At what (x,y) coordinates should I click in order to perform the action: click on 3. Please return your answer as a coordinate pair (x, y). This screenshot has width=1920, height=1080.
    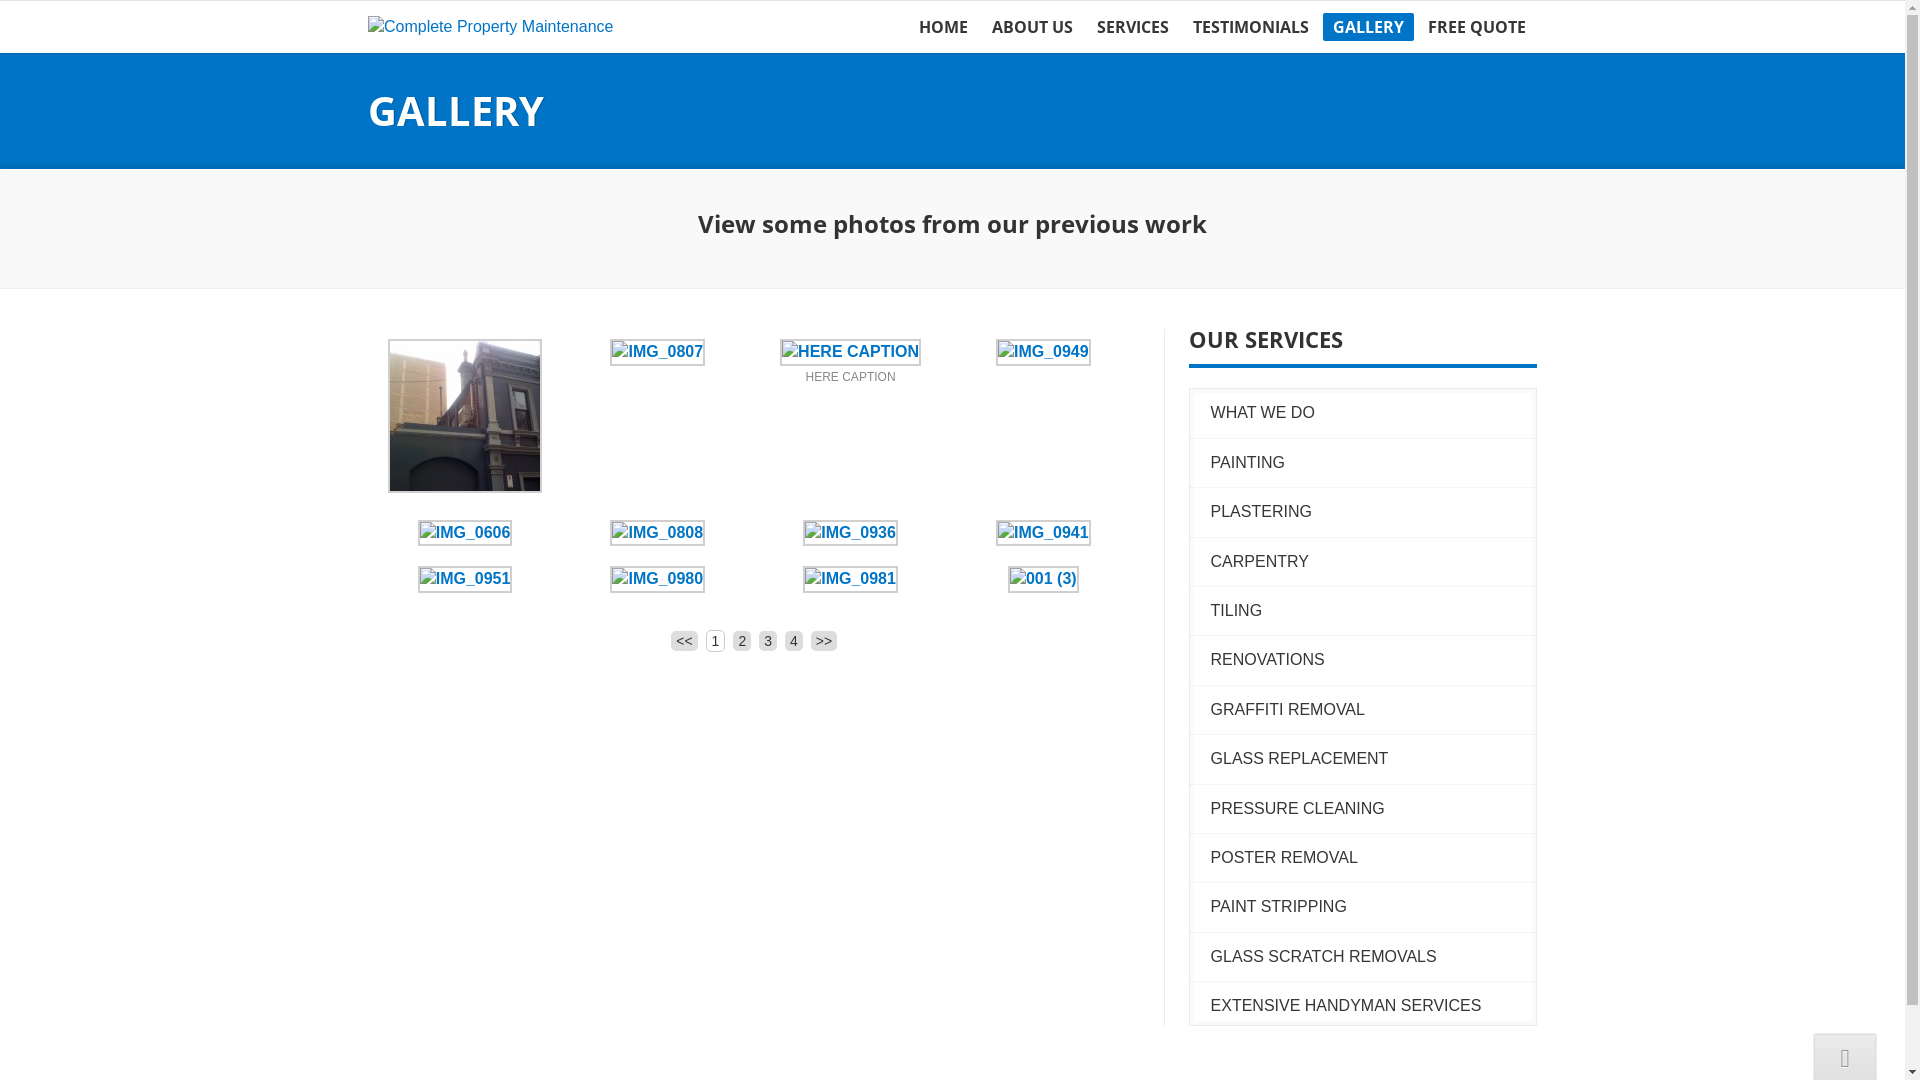
    Looking at the image, I should click on (768, 641).